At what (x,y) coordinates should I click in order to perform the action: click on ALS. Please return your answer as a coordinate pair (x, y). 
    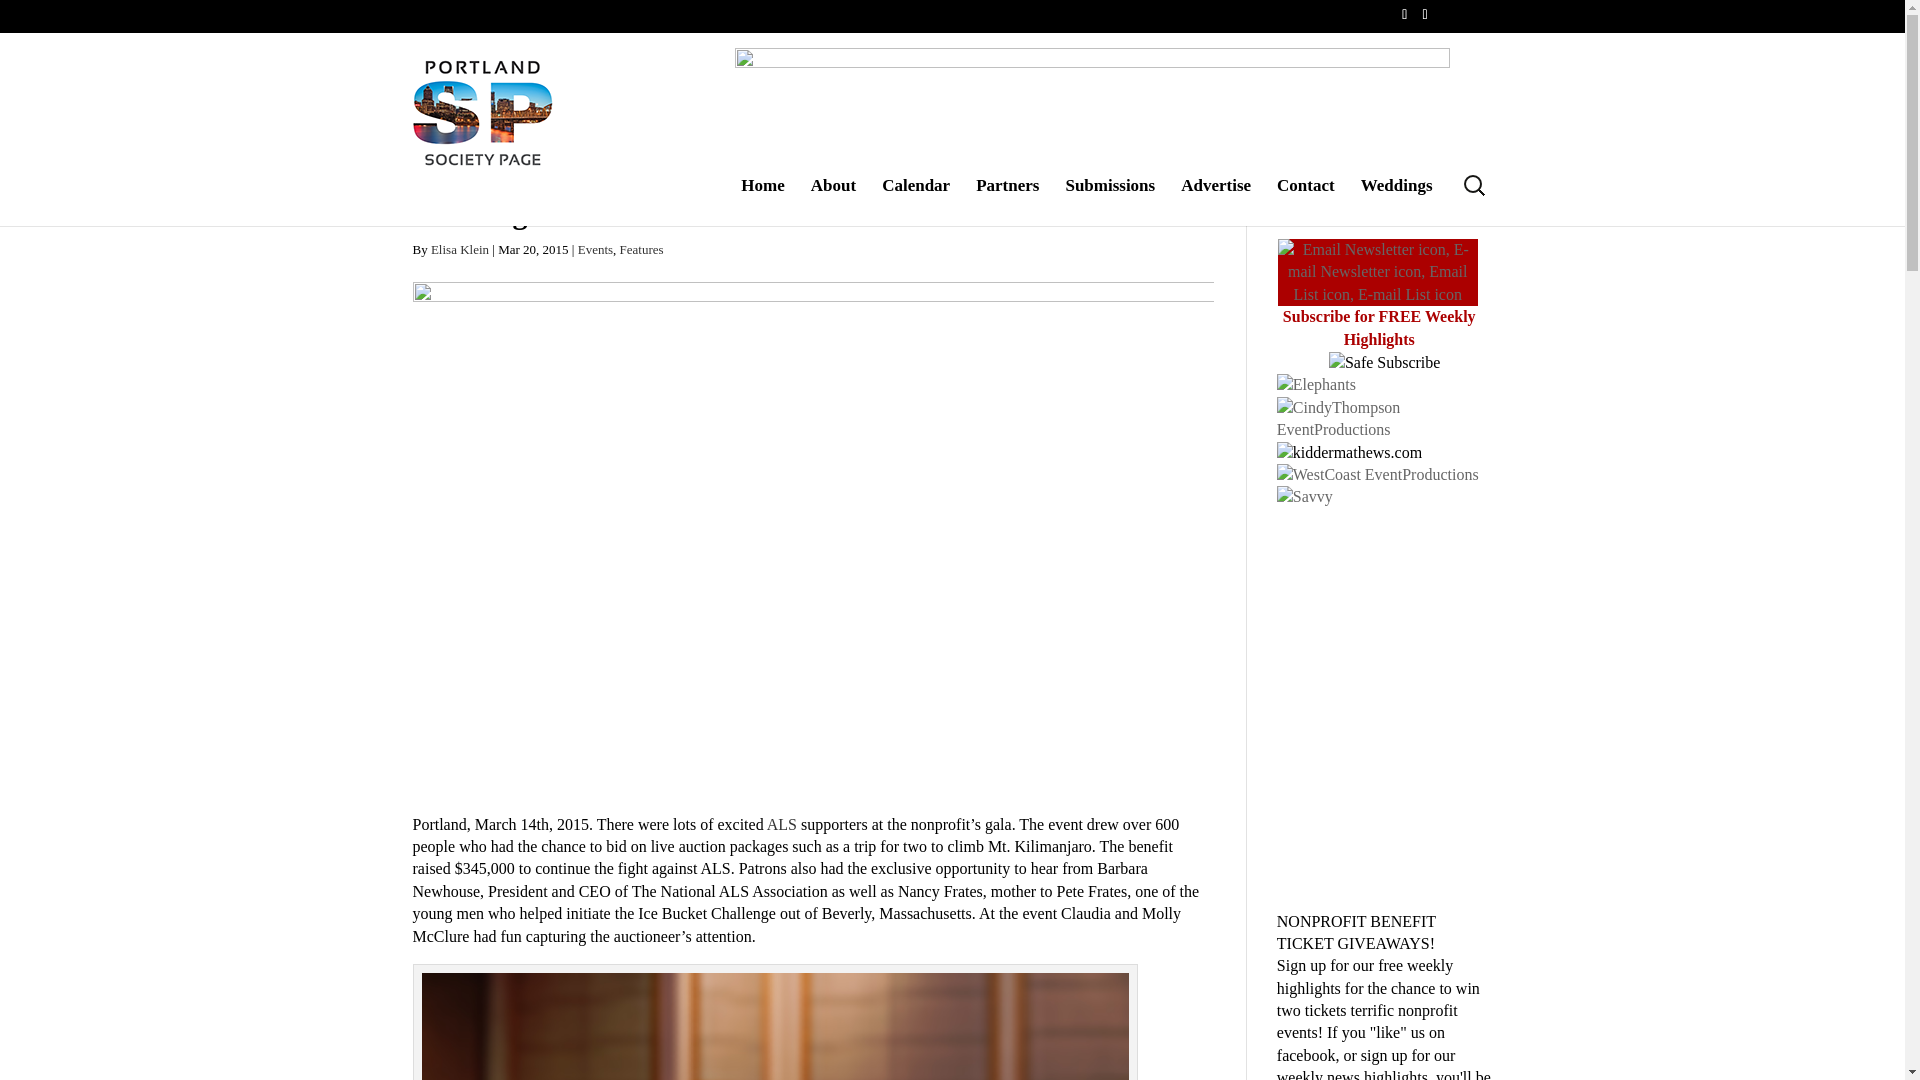
    Looking at the image, I should click on (783, 824).